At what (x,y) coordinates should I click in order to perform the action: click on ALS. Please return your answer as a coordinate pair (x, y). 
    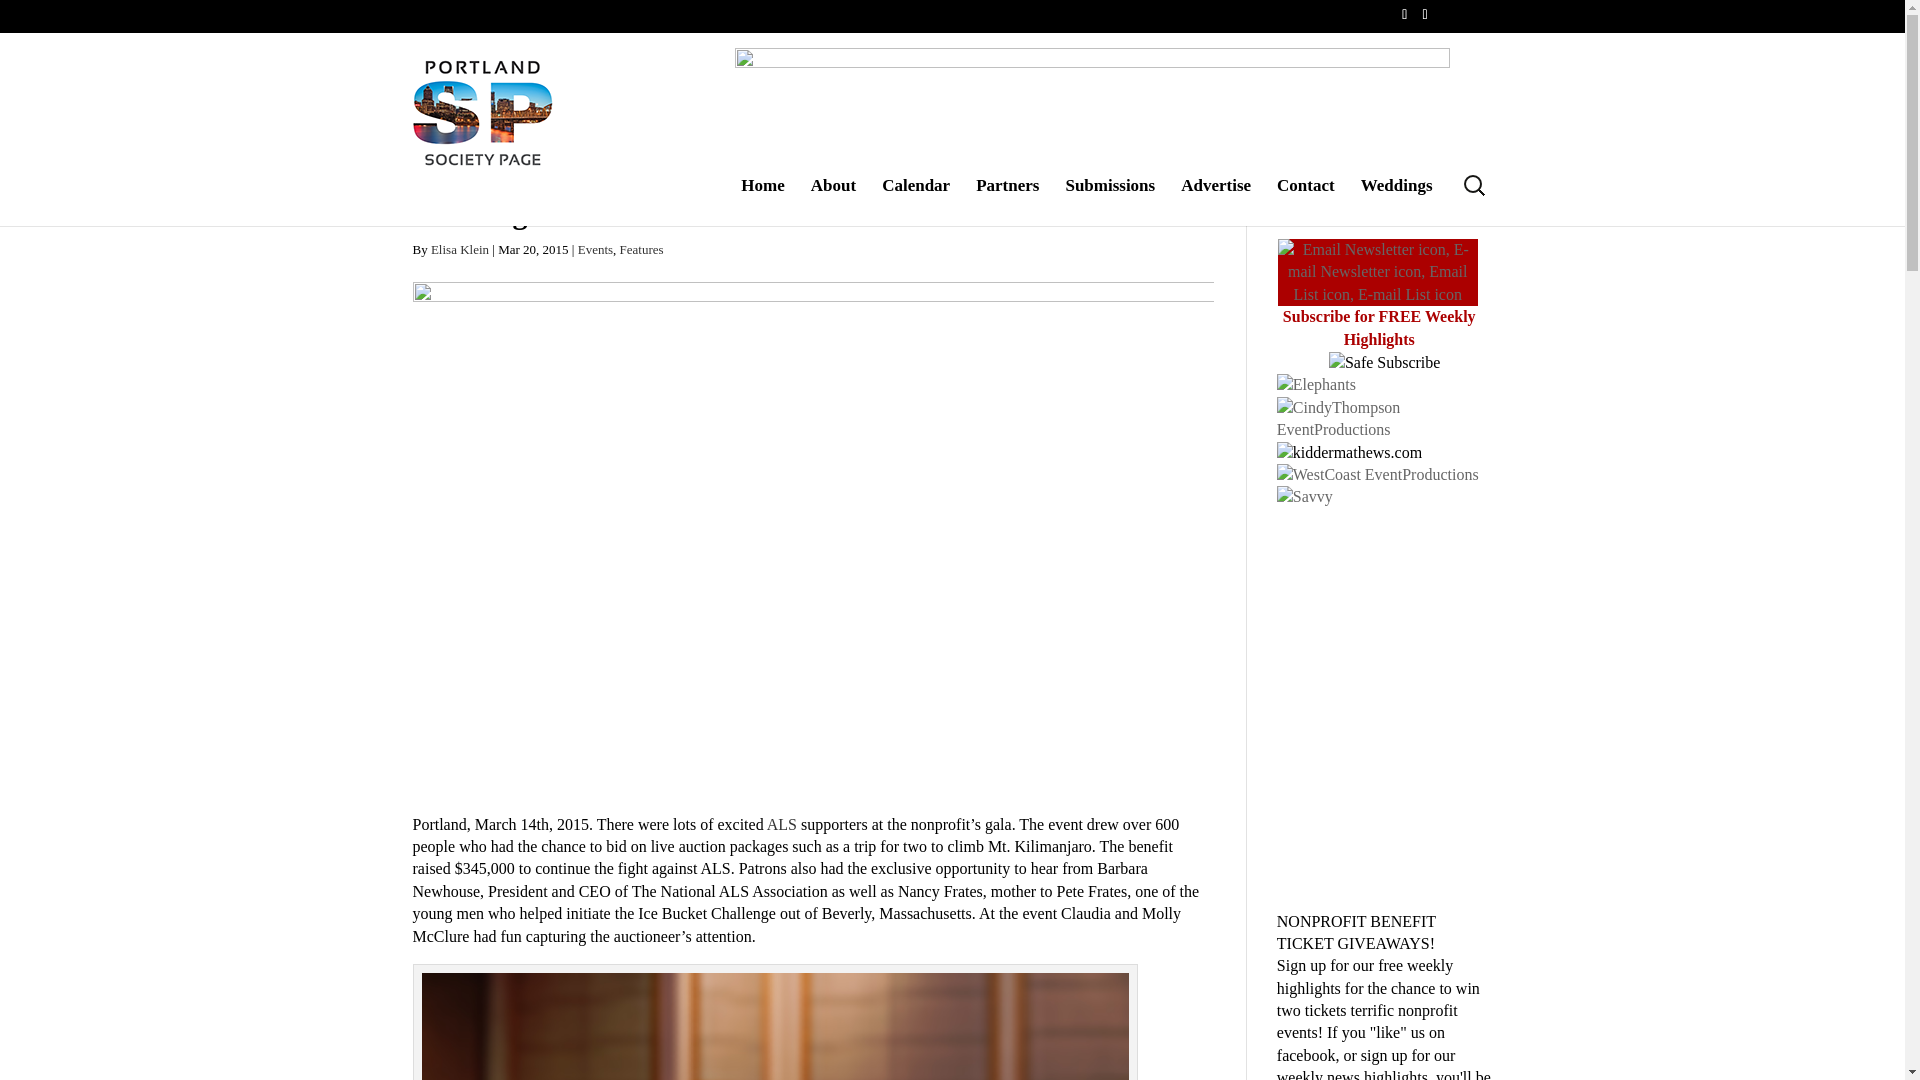
    Looking at the image, I should click on (783, 824).